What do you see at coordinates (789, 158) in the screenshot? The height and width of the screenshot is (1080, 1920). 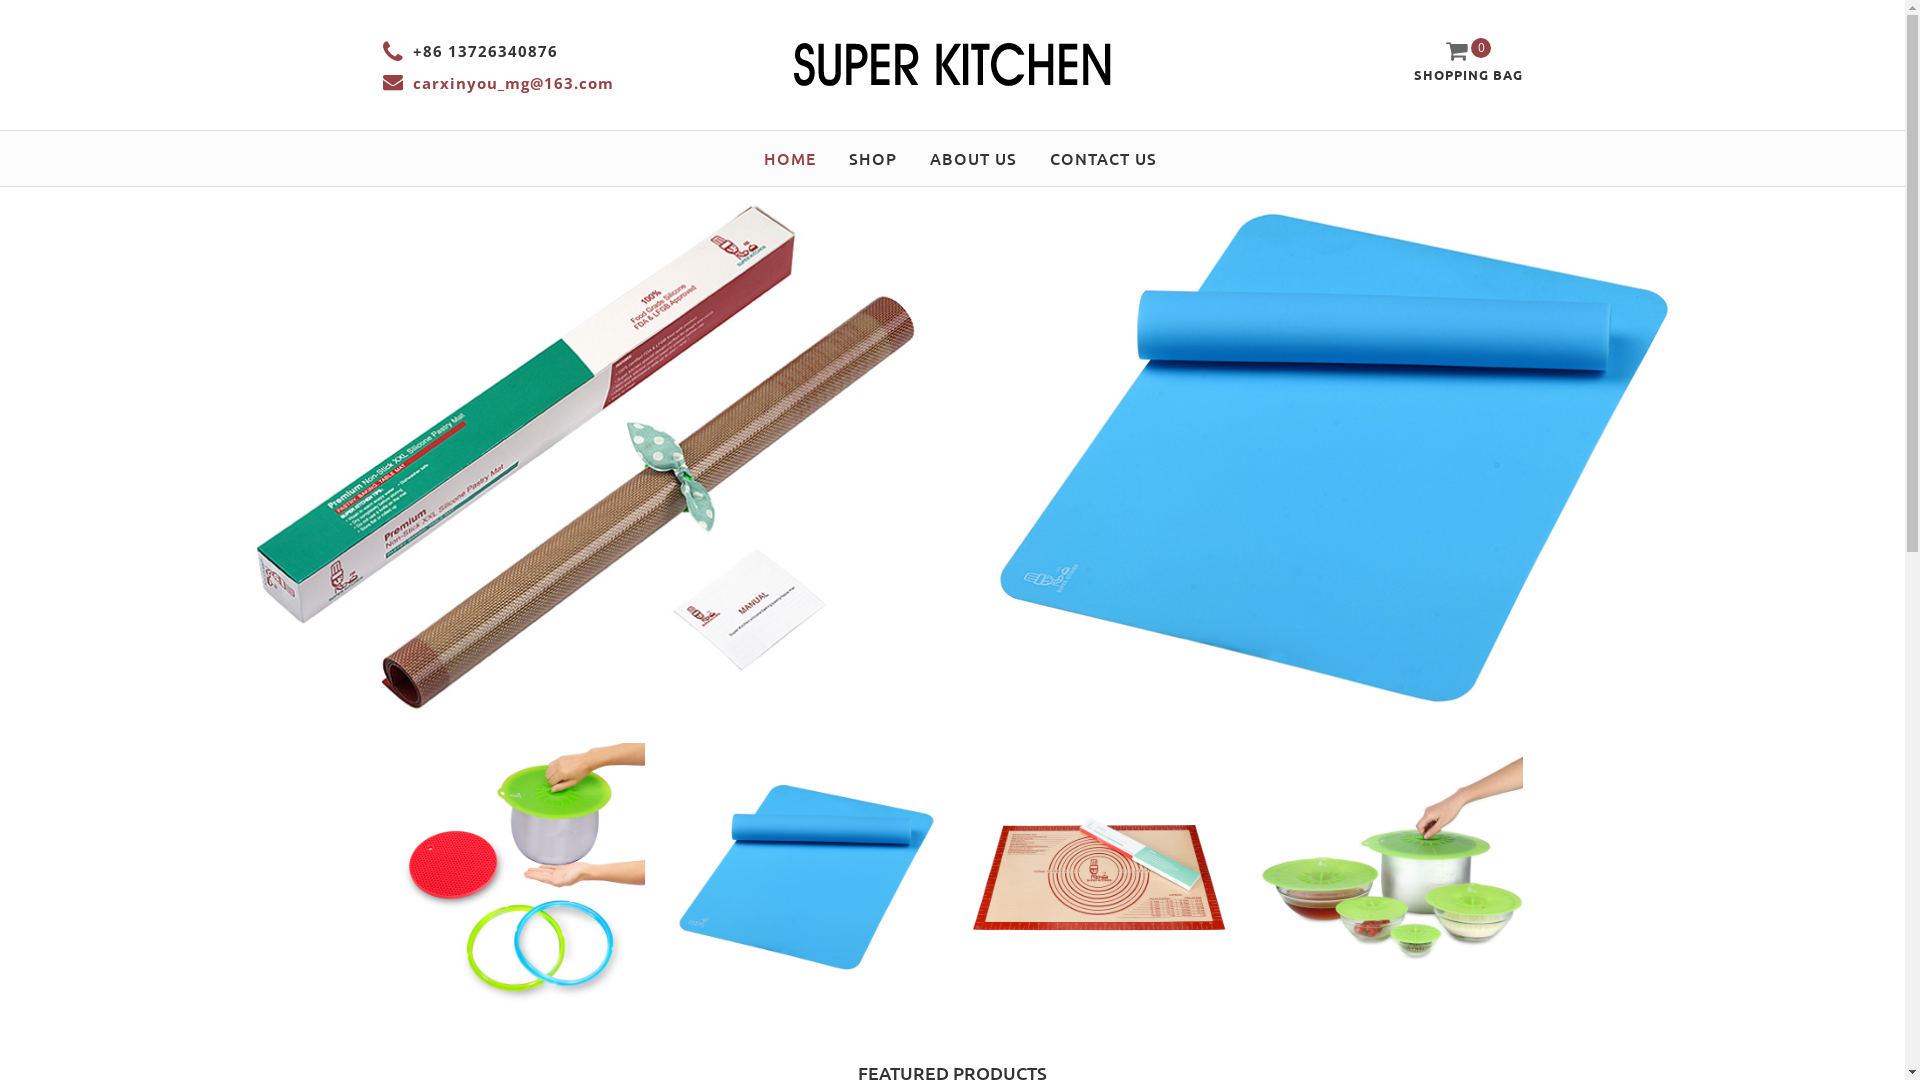 I see `HOME` at bounding box center [789, 158].